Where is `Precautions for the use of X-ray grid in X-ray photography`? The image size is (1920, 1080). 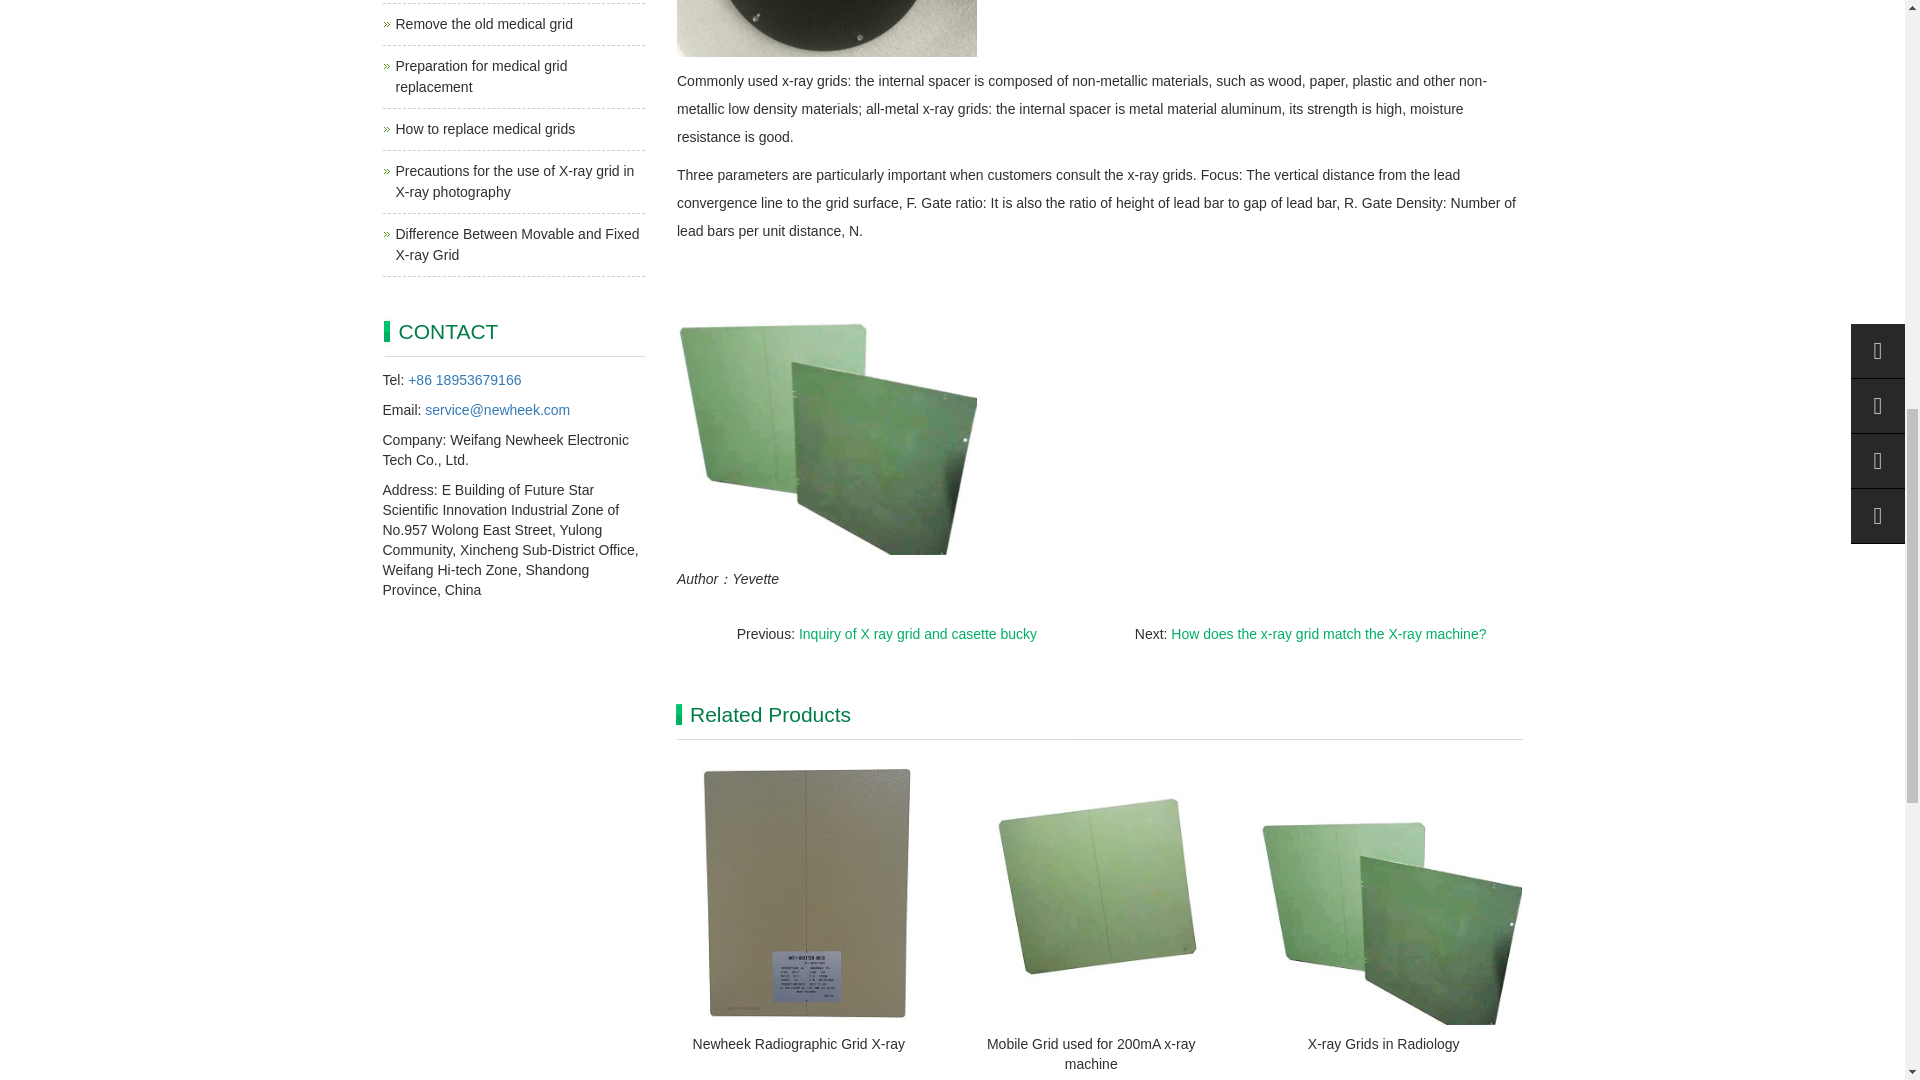
Precautions for the use of X-ray grid in X-ray photography is located at coordinates (515, 181).